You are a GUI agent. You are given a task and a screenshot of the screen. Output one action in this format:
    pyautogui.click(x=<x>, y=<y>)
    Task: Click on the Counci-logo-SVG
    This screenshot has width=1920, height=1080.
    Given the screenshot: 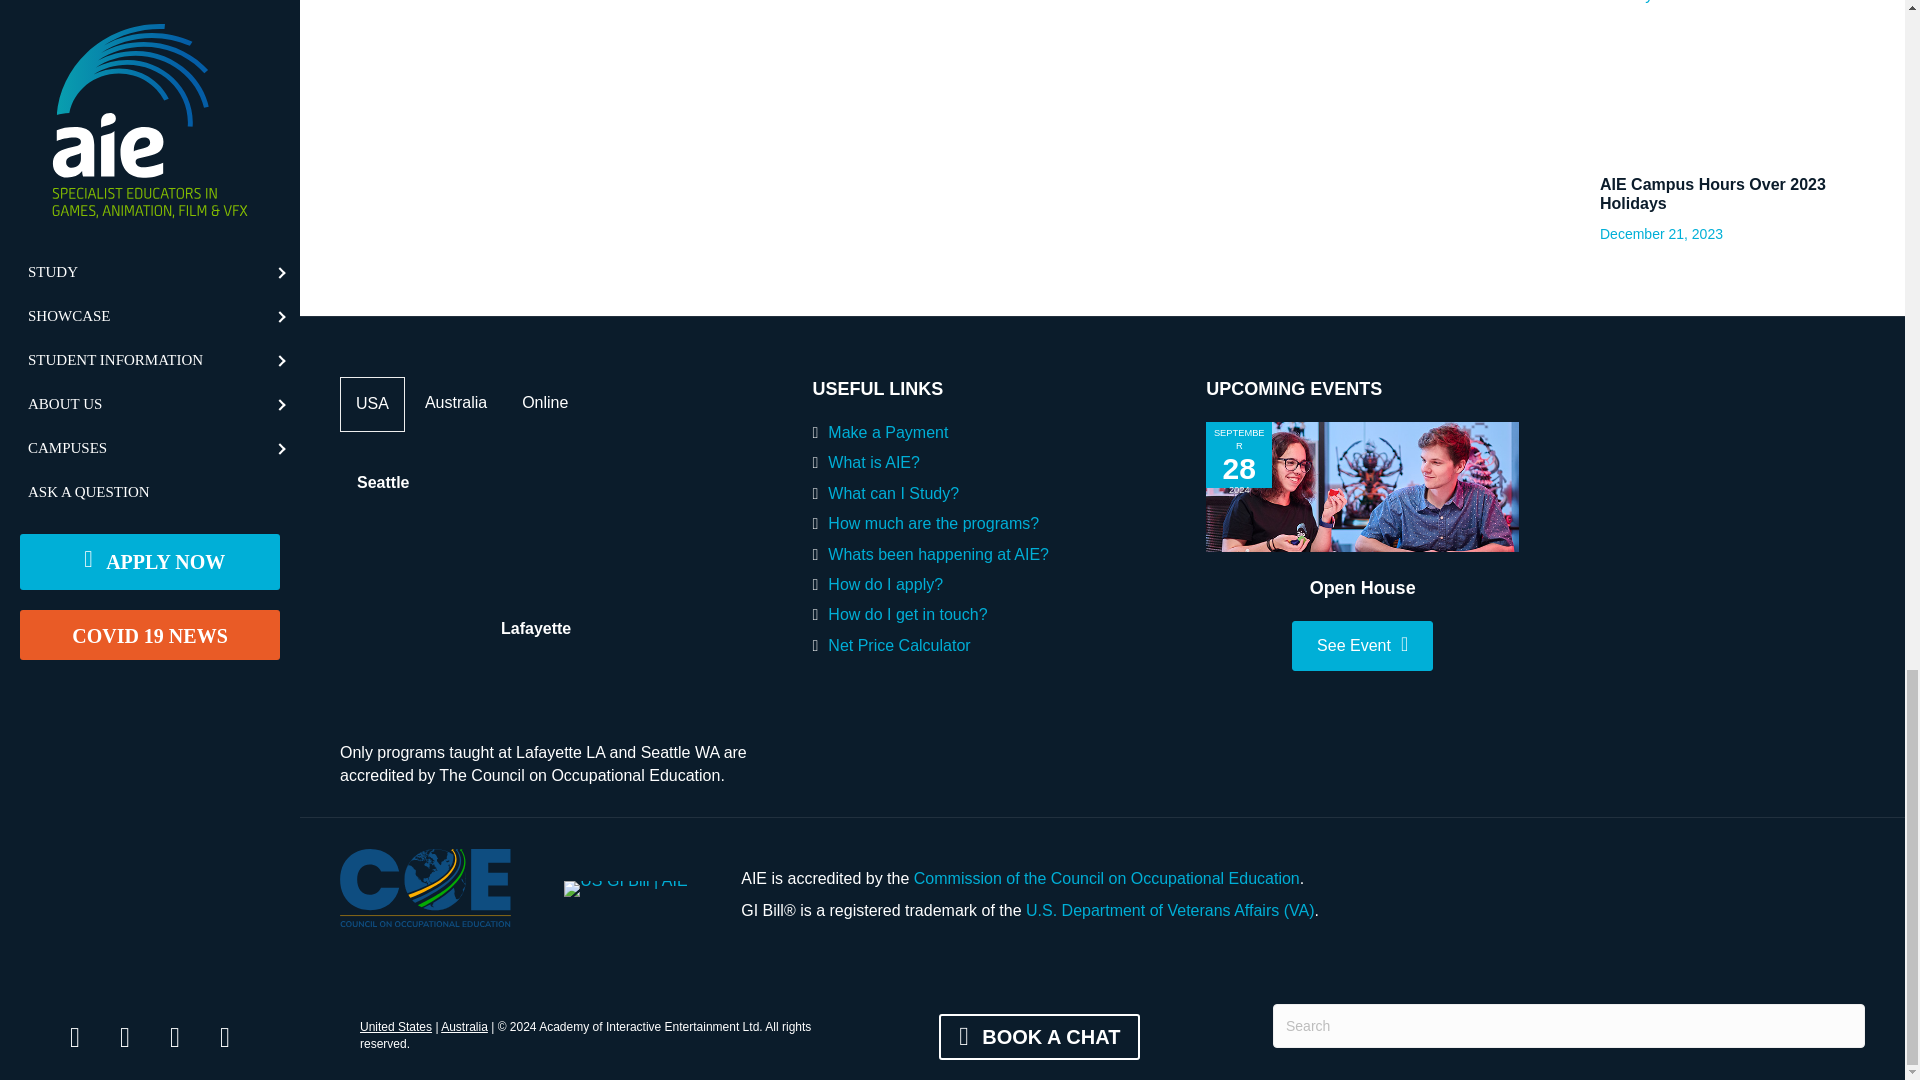 What is the action you would take?
    pyautogui.click(x=424, y=888)
    